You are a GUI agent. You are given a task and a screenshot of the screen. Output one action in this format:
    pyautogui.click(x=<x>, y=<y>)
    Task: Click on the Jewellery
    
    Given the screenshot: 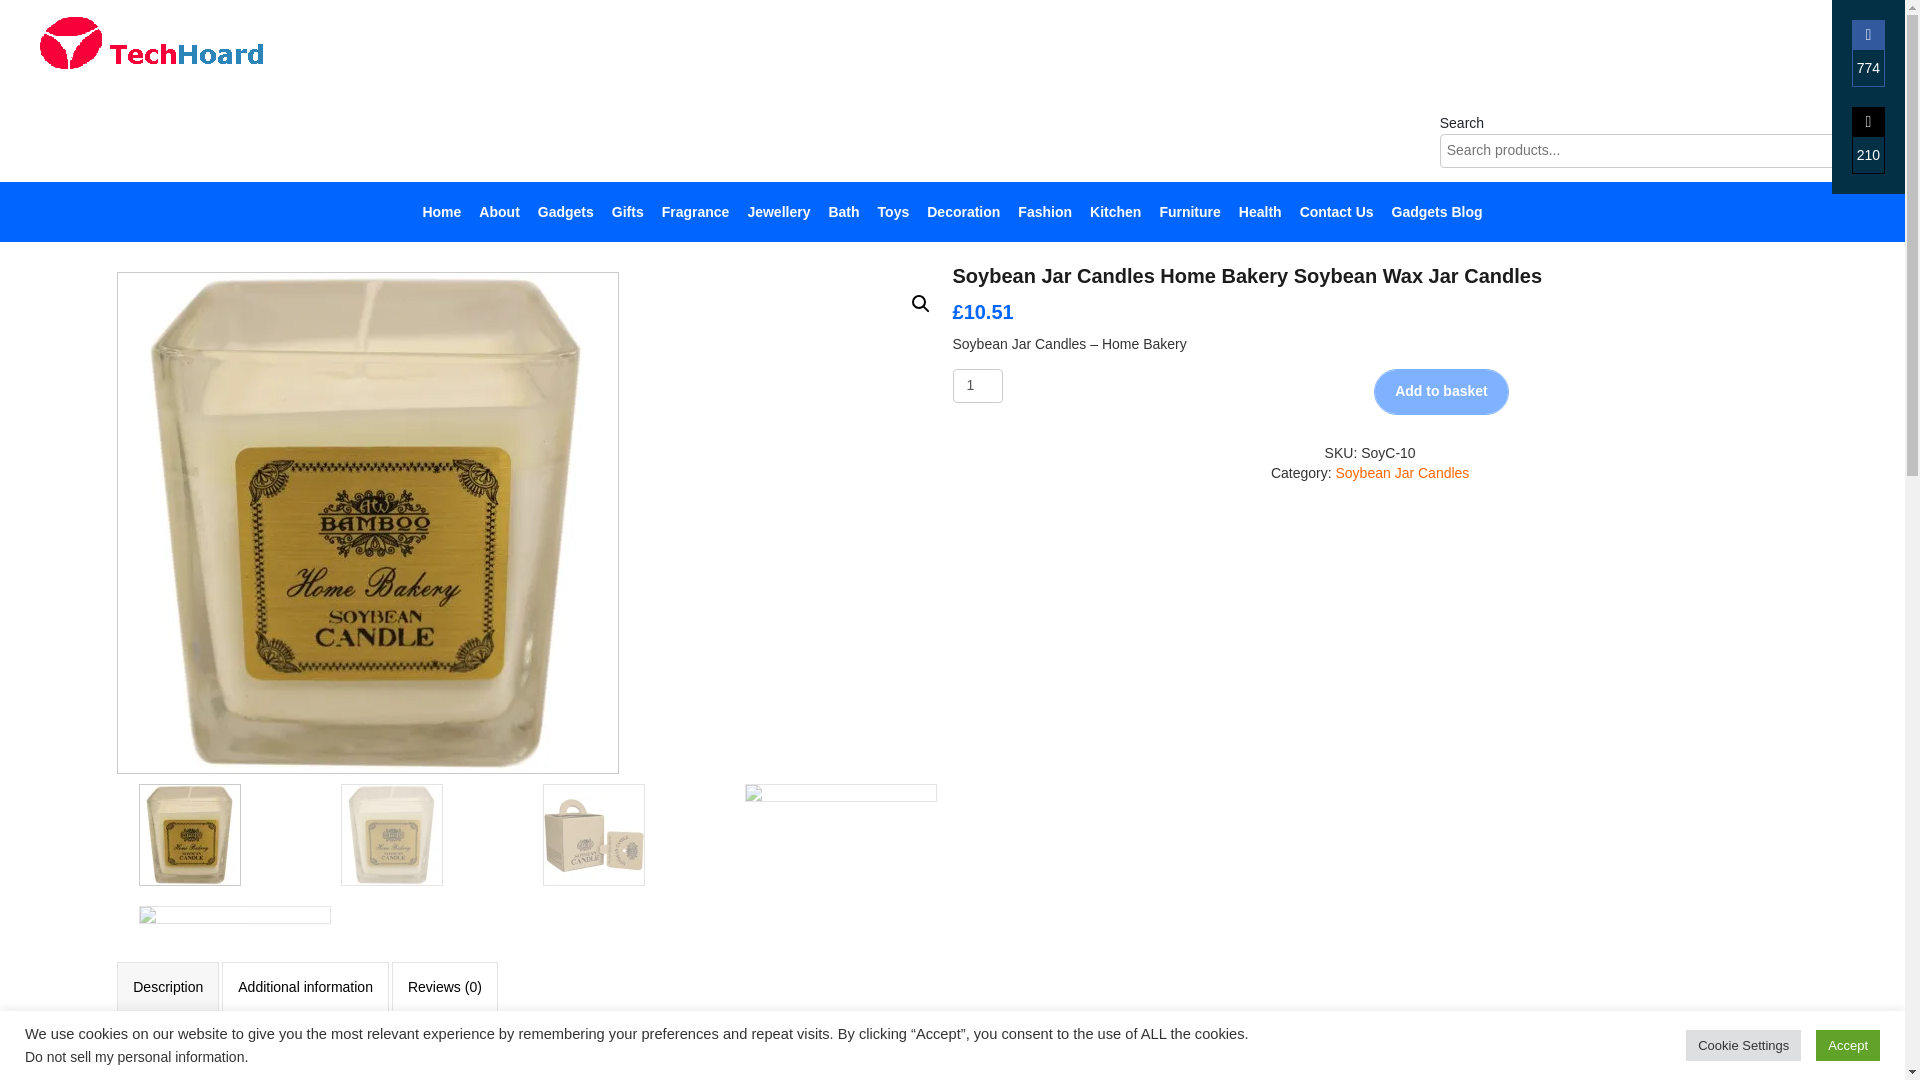 What is the action you would take?
    pyautogui.click(x=778, y=212)
    